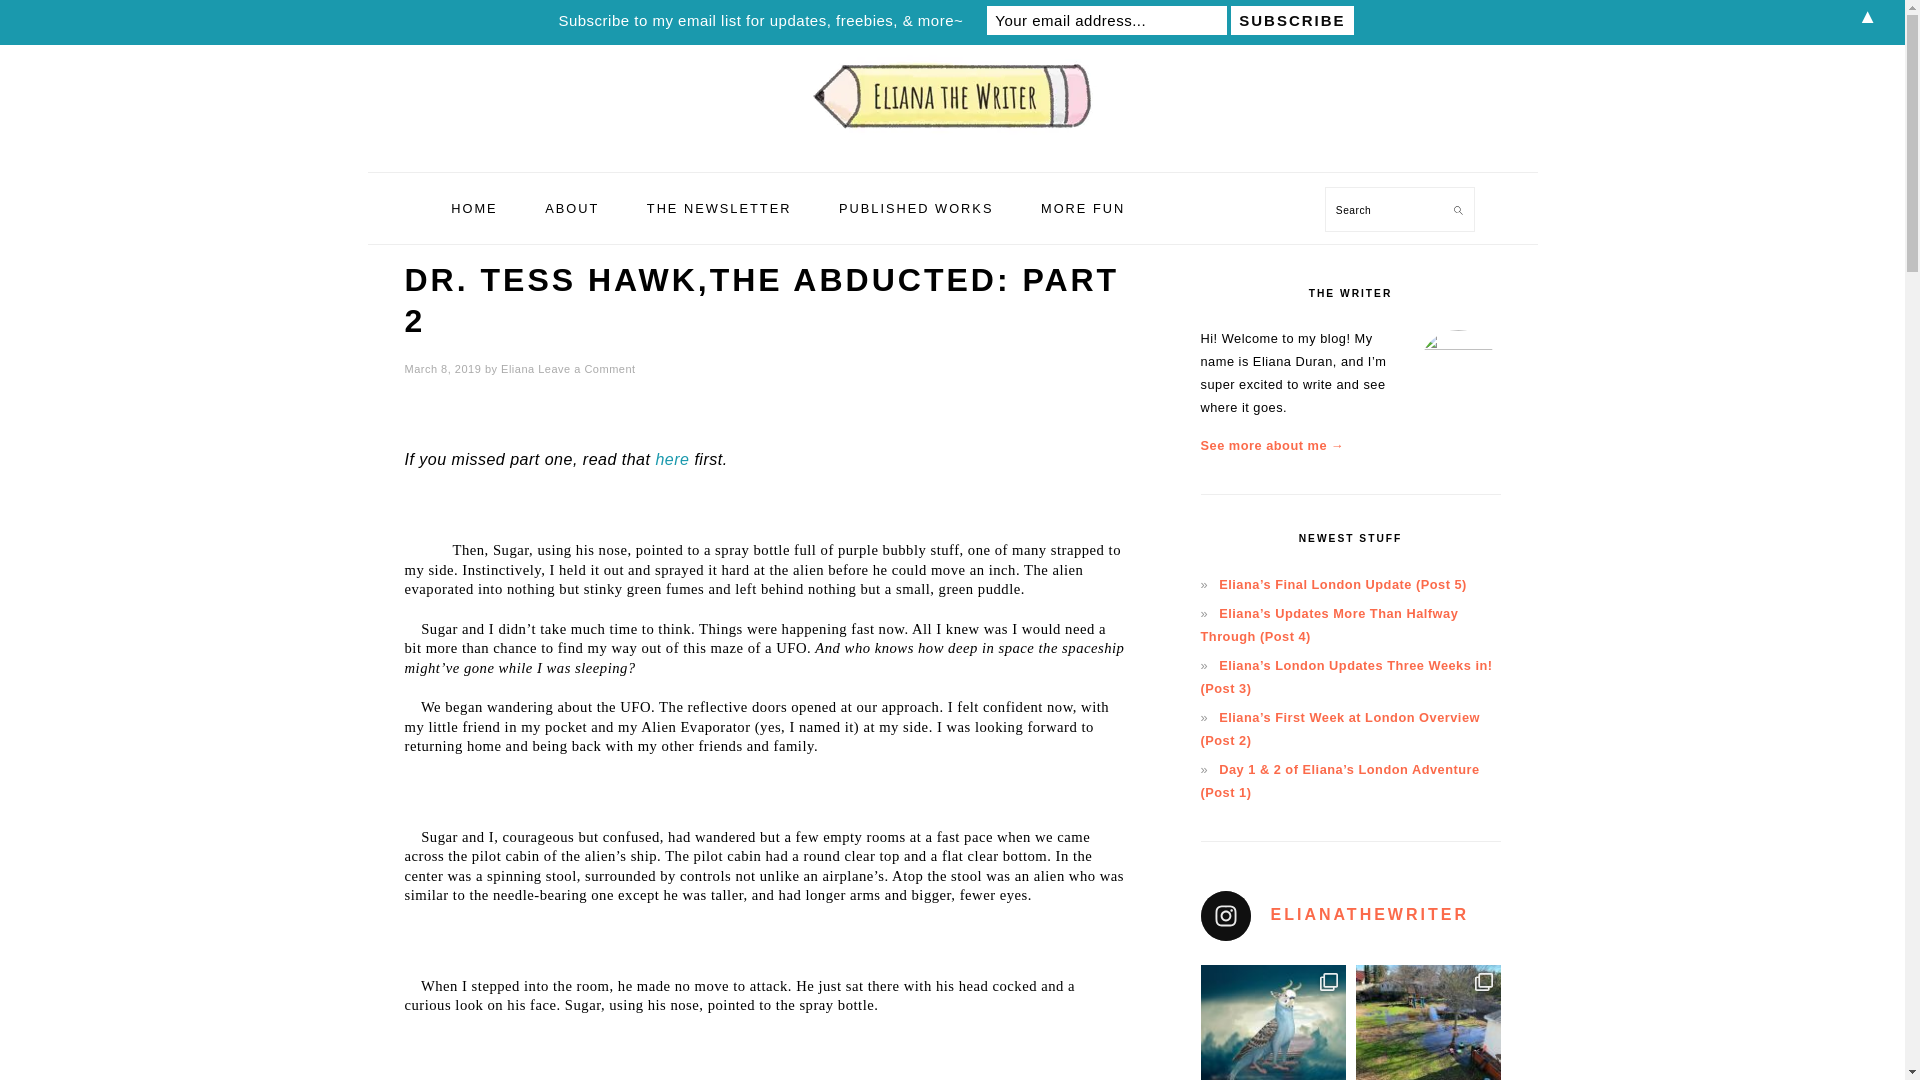 The height and width of the screenshot is (1080, 1920). Describe the element at coordinates (951, 94) in the screenshot. I see `Eliana the Writer` at that location.